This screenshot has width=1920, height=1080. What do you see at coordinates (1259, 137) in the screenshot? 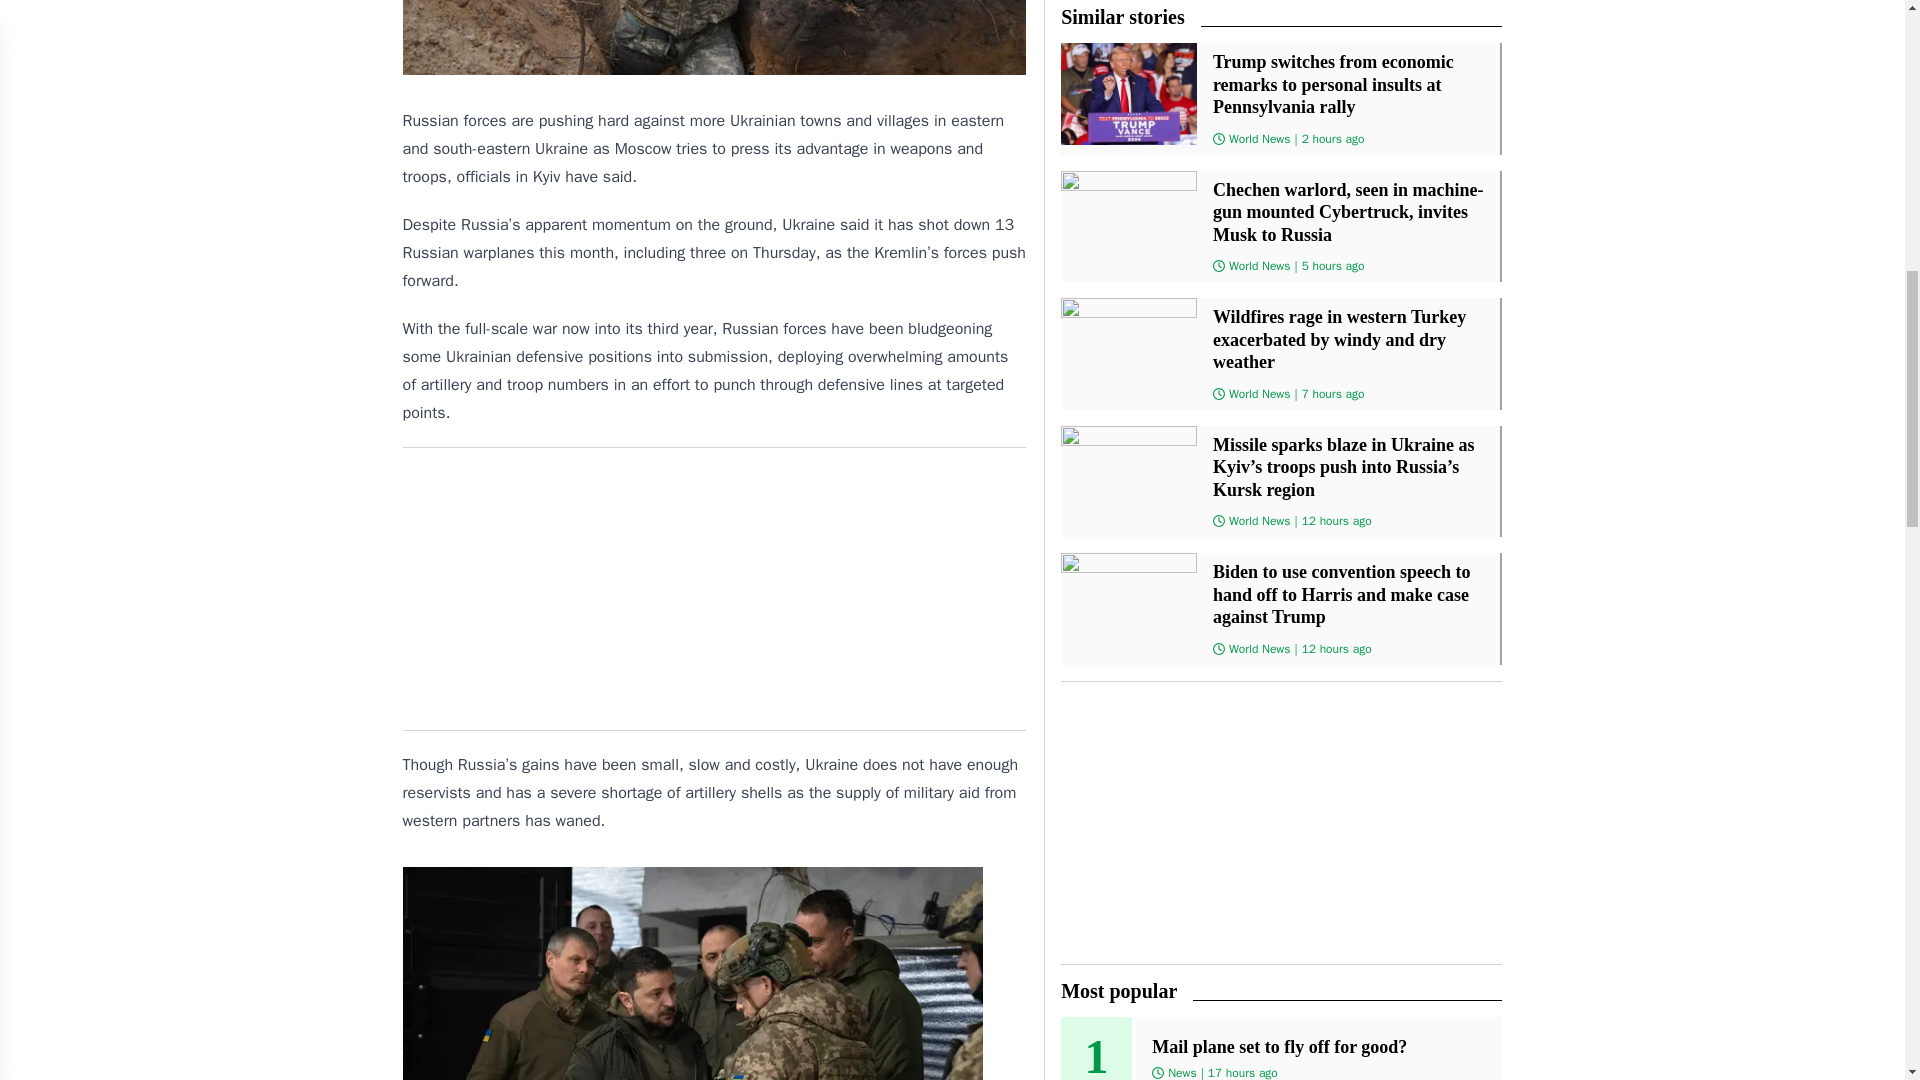
I see `World News` at bounding box center [1259, 137].